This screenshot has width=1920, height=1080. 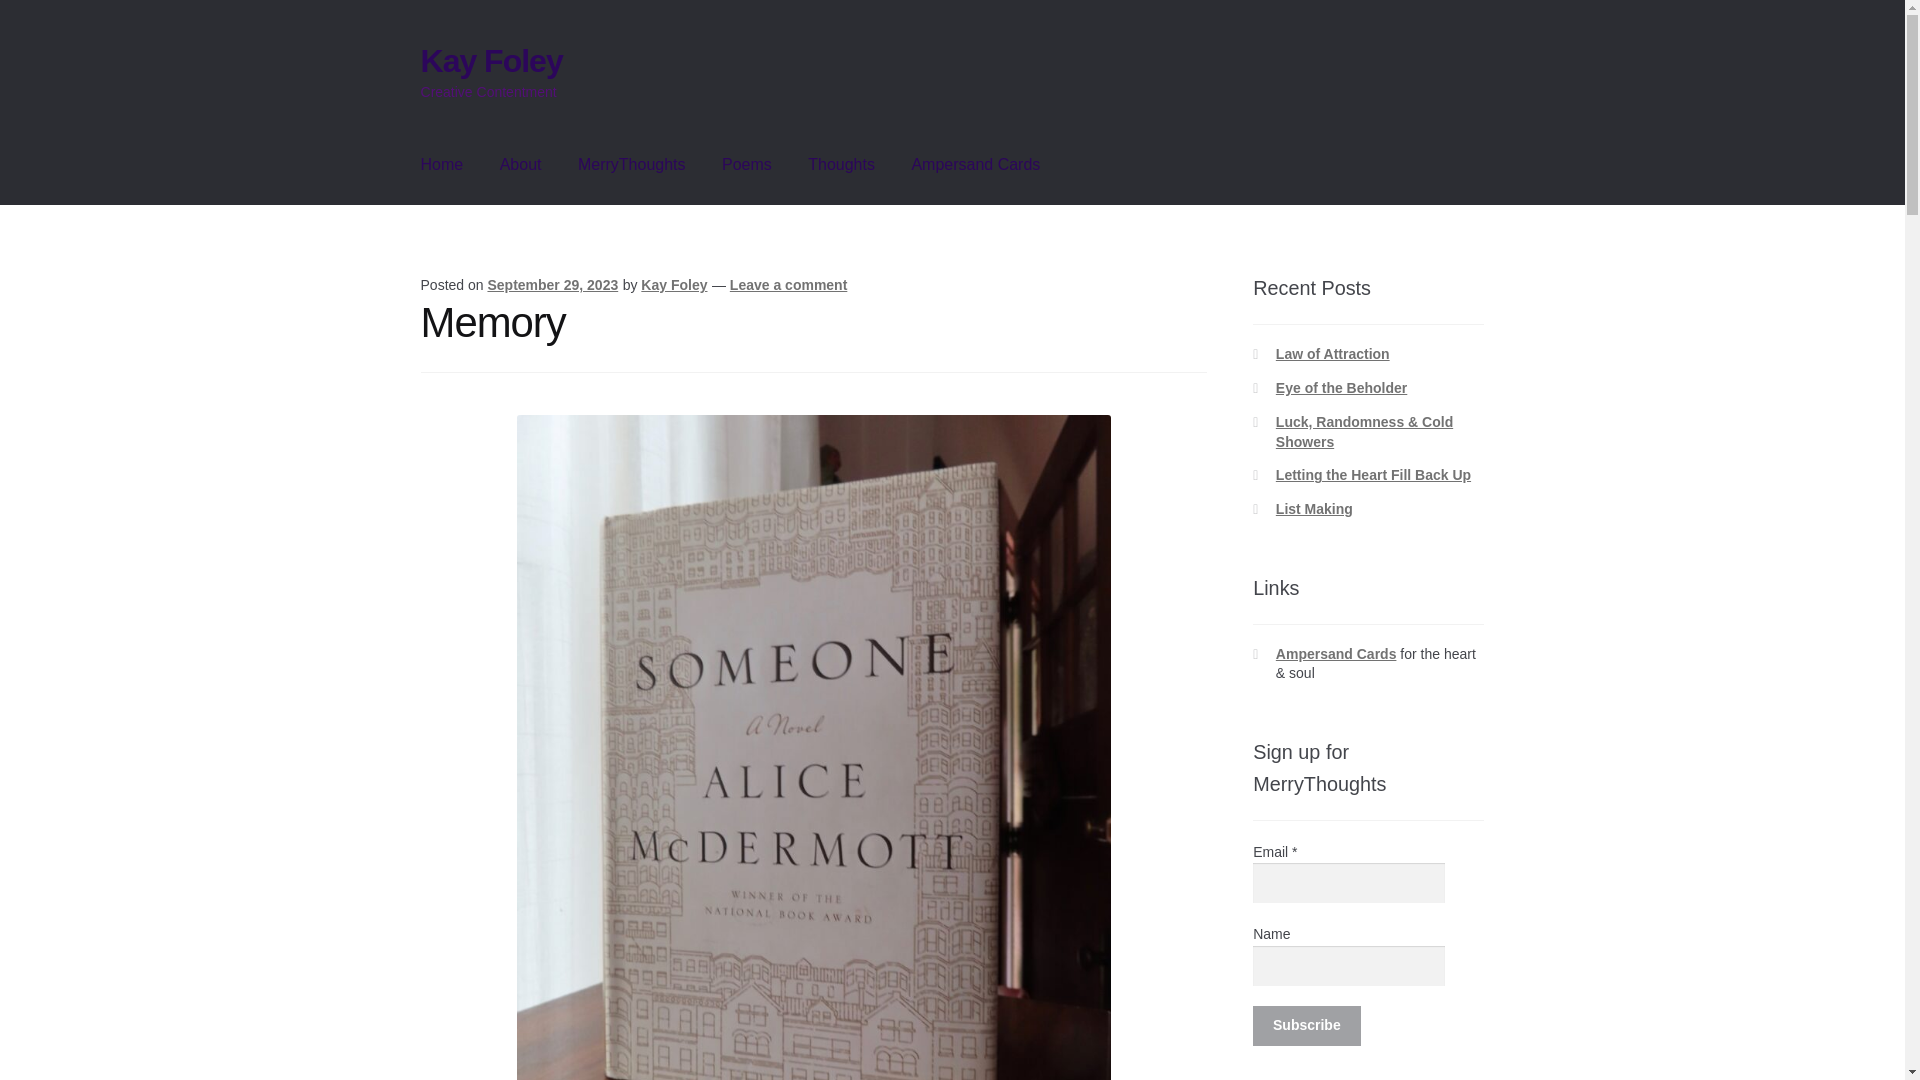 What do you see at coordinates (442, 165) in the screenshot?
I see `Home` at bounding box center [442, 165].